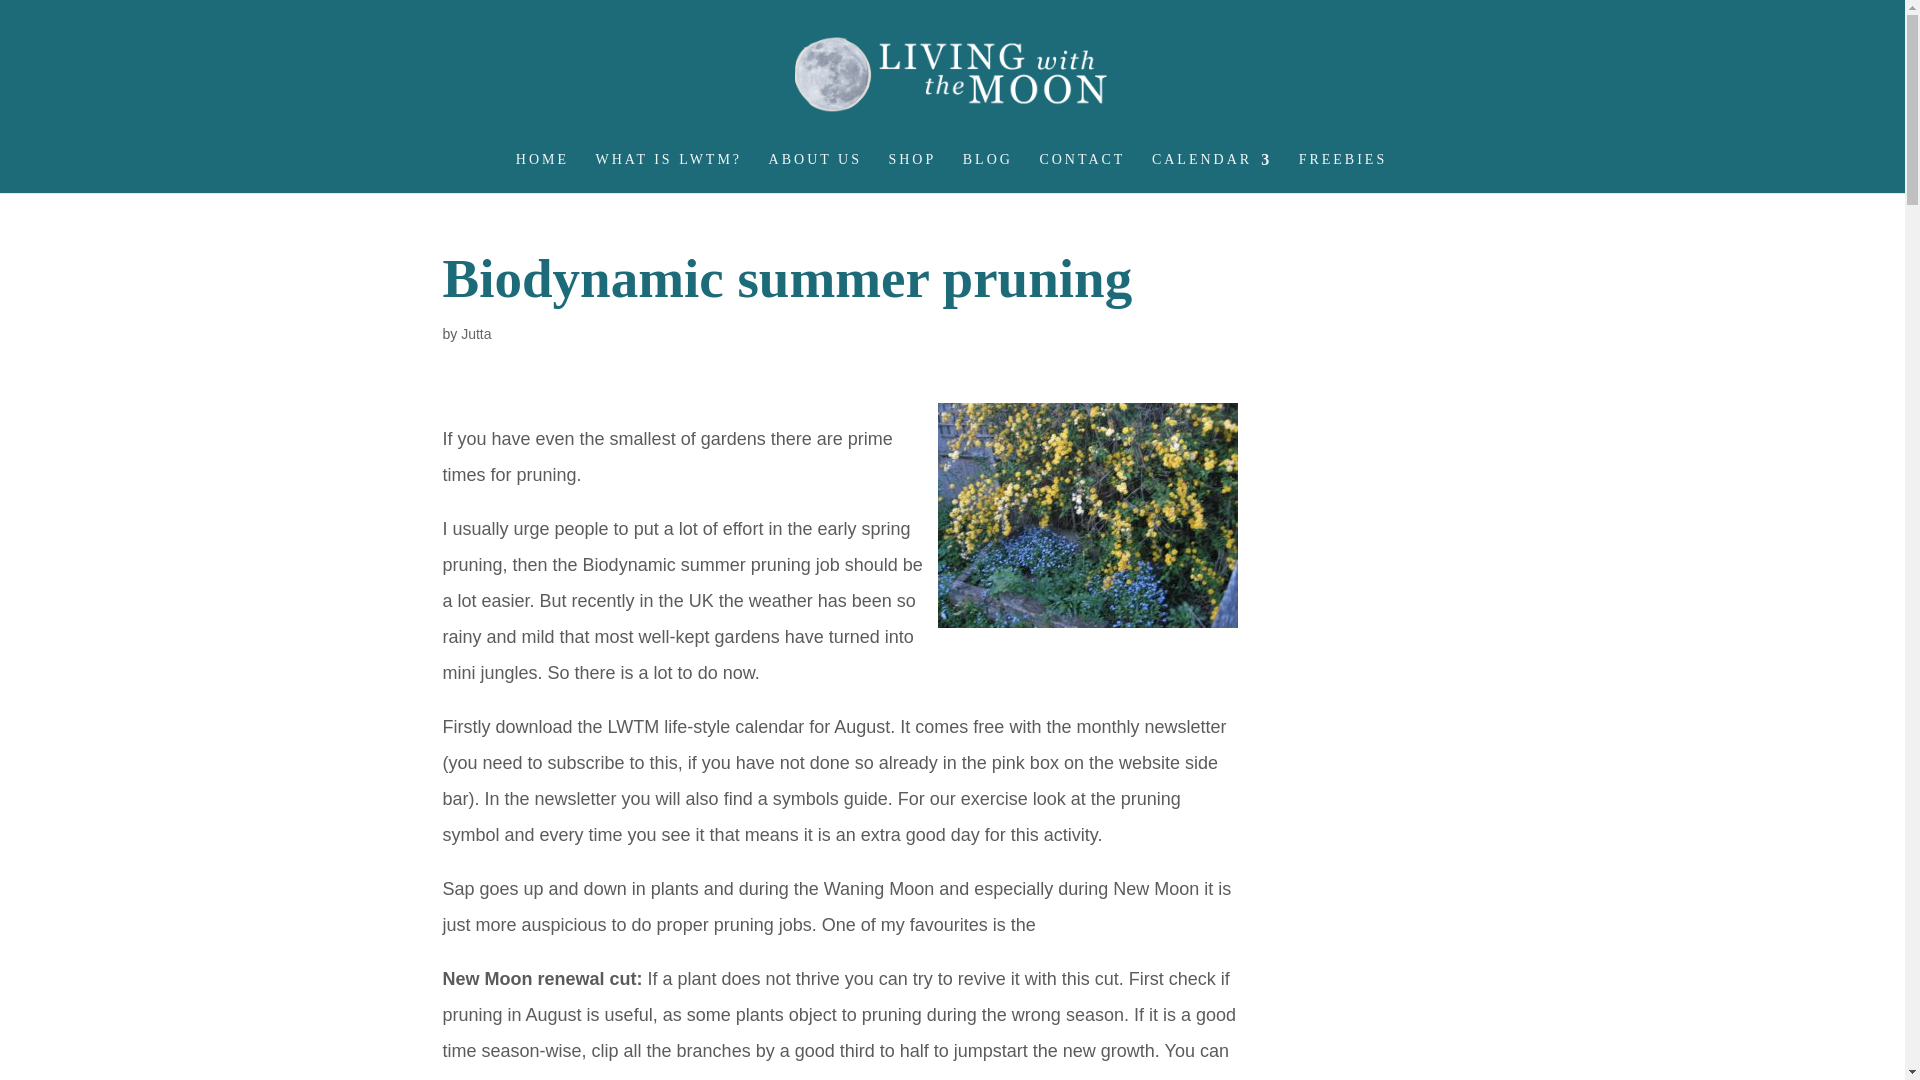 Image resolution: width=1920 pixels, height=1080 pixels. What do you see at coordinates (669, 173) in the screenshot?
I see `WHAT IS LWTM?` at bounding box center [669, 173].